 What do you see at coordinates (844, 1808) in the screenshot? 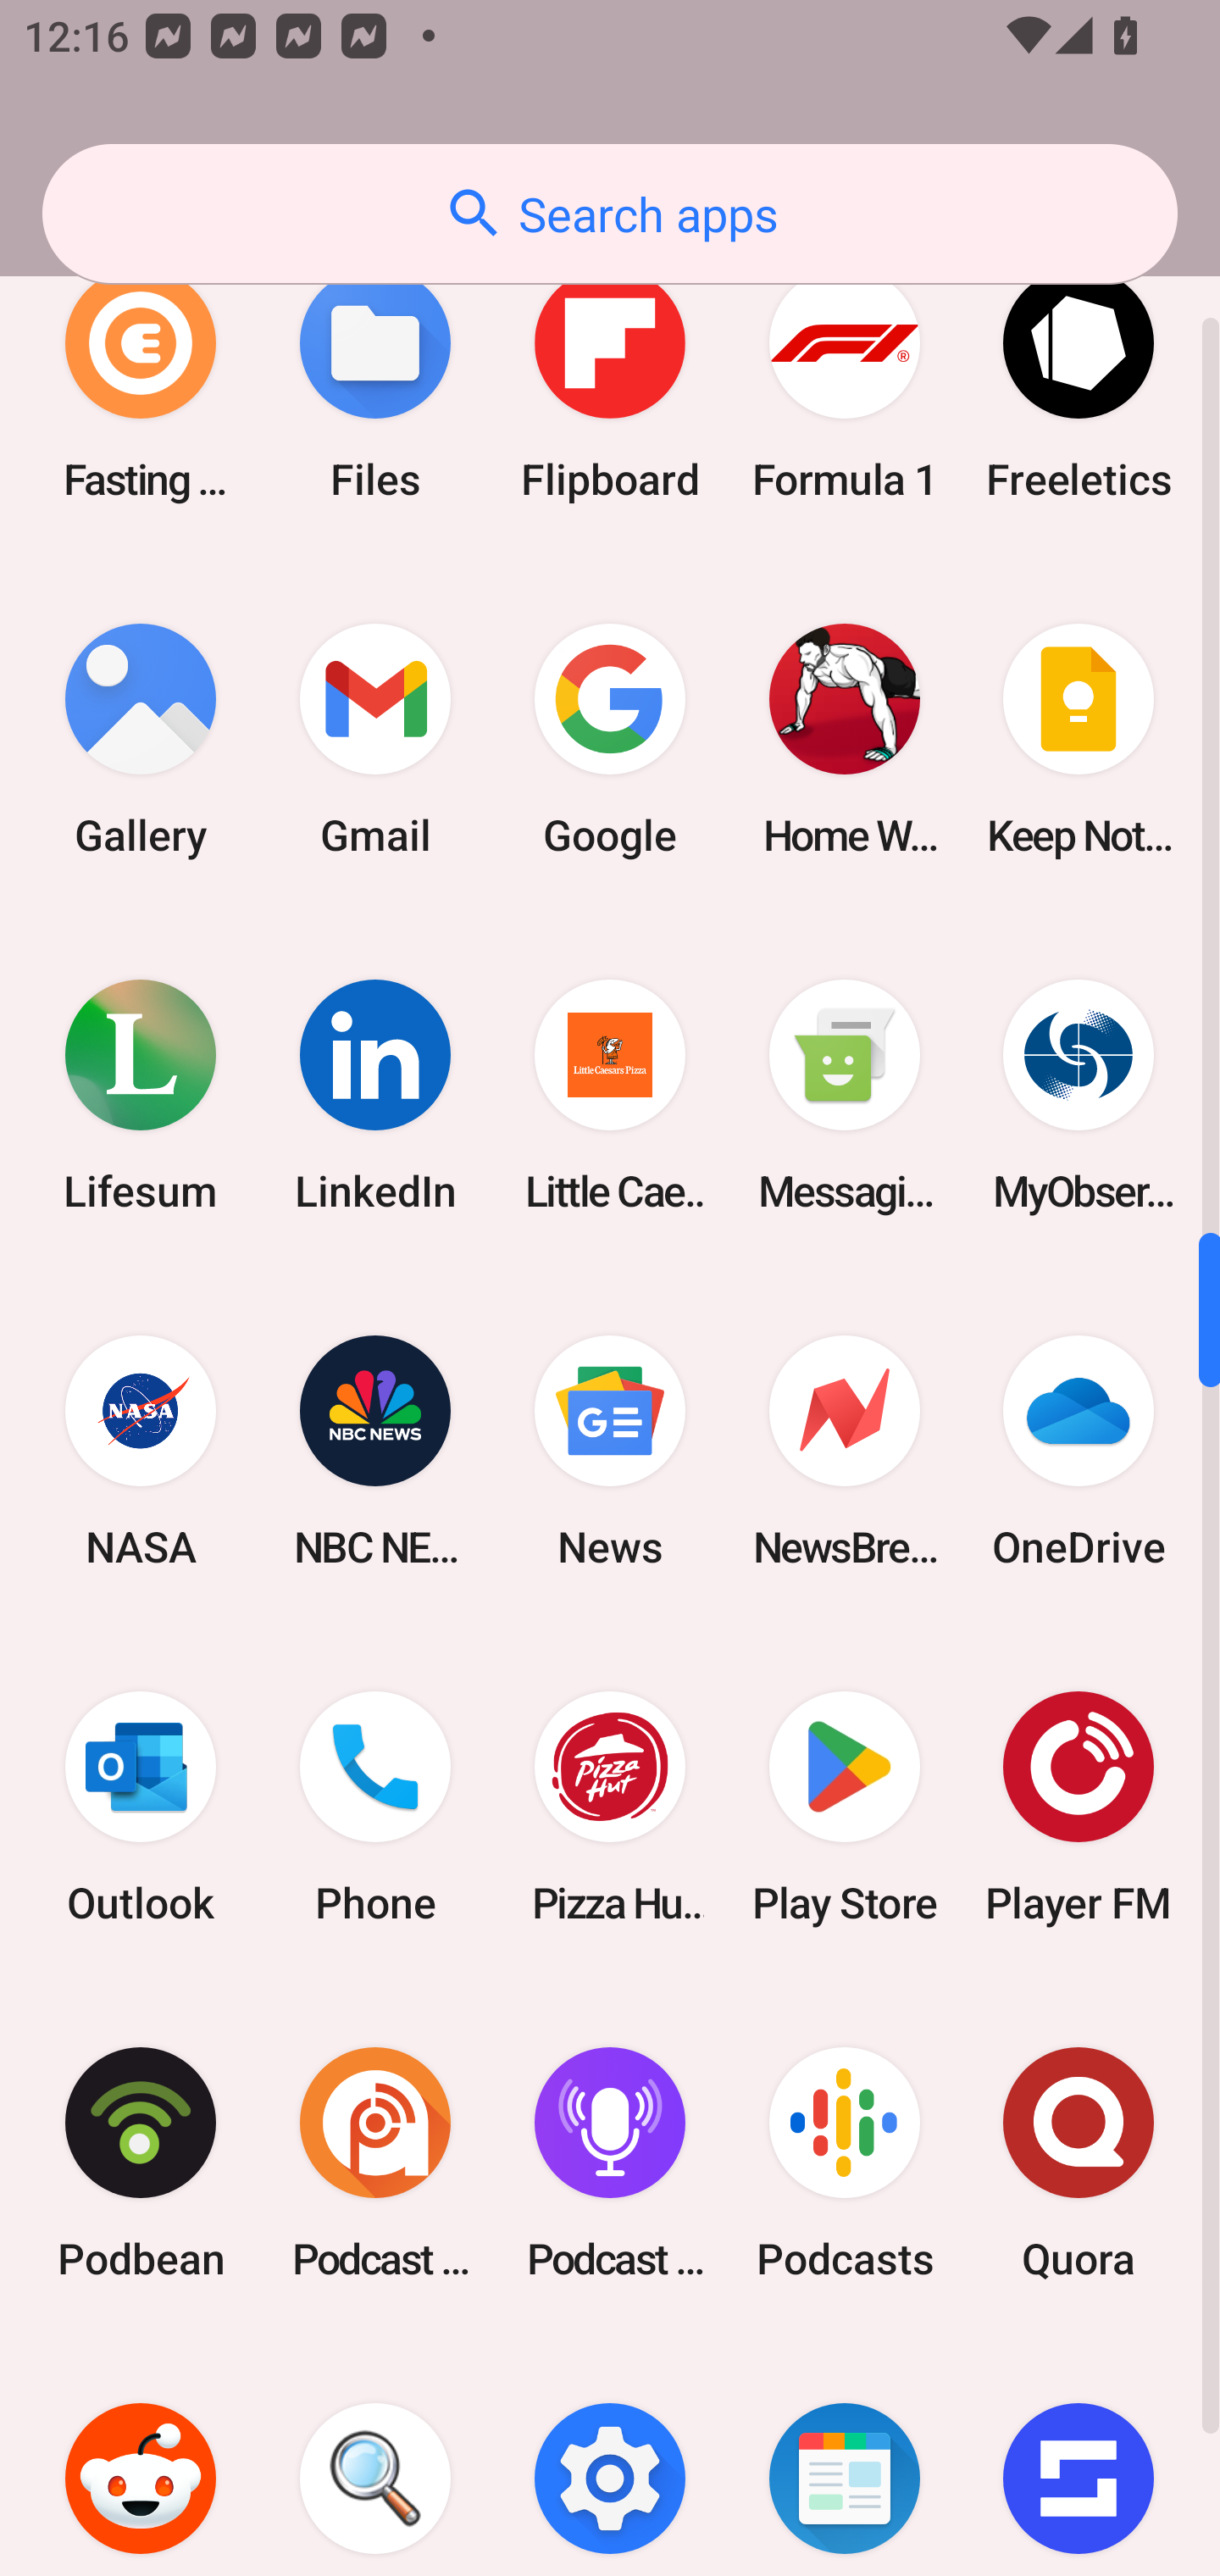
I see `Play Store` at bounding box center [844, 1808].